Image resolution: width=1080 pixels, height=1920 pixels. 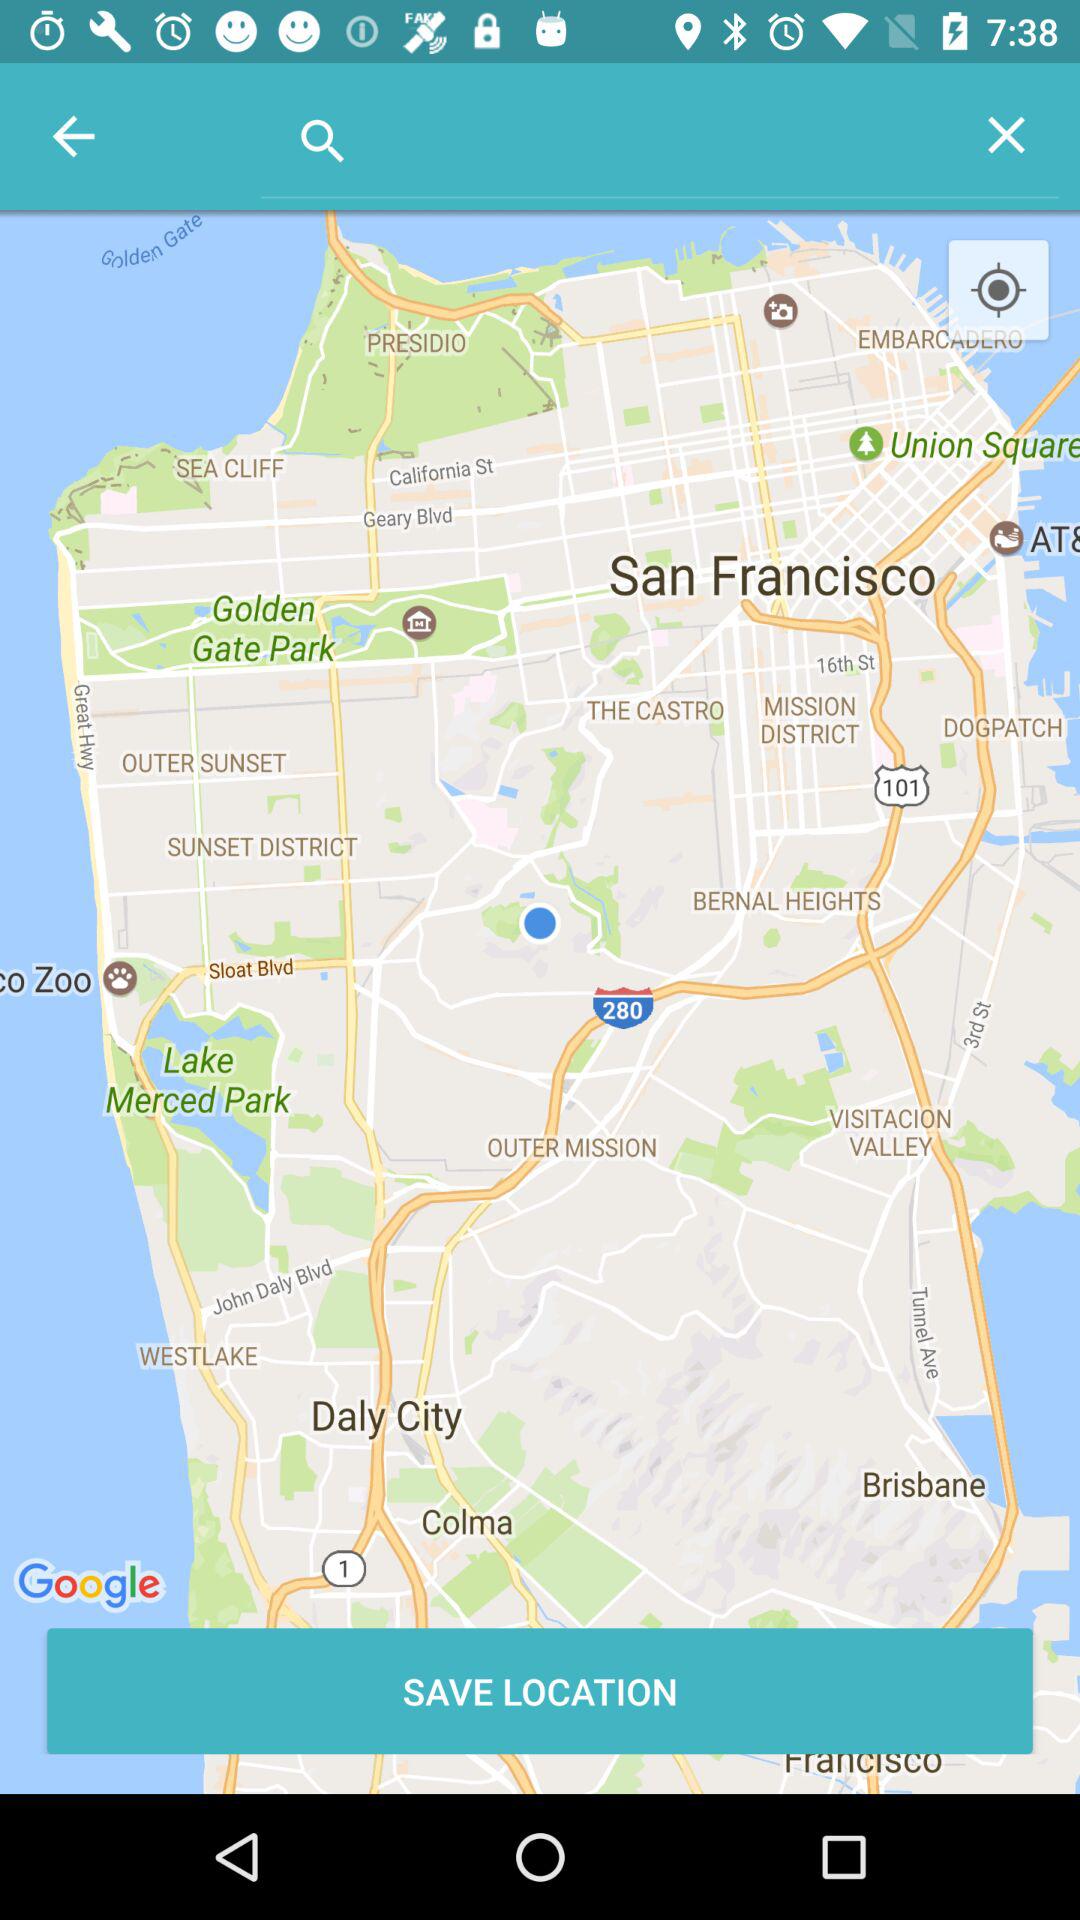 I want to click on swipe until the save location item, so click(x=540, y=1691).